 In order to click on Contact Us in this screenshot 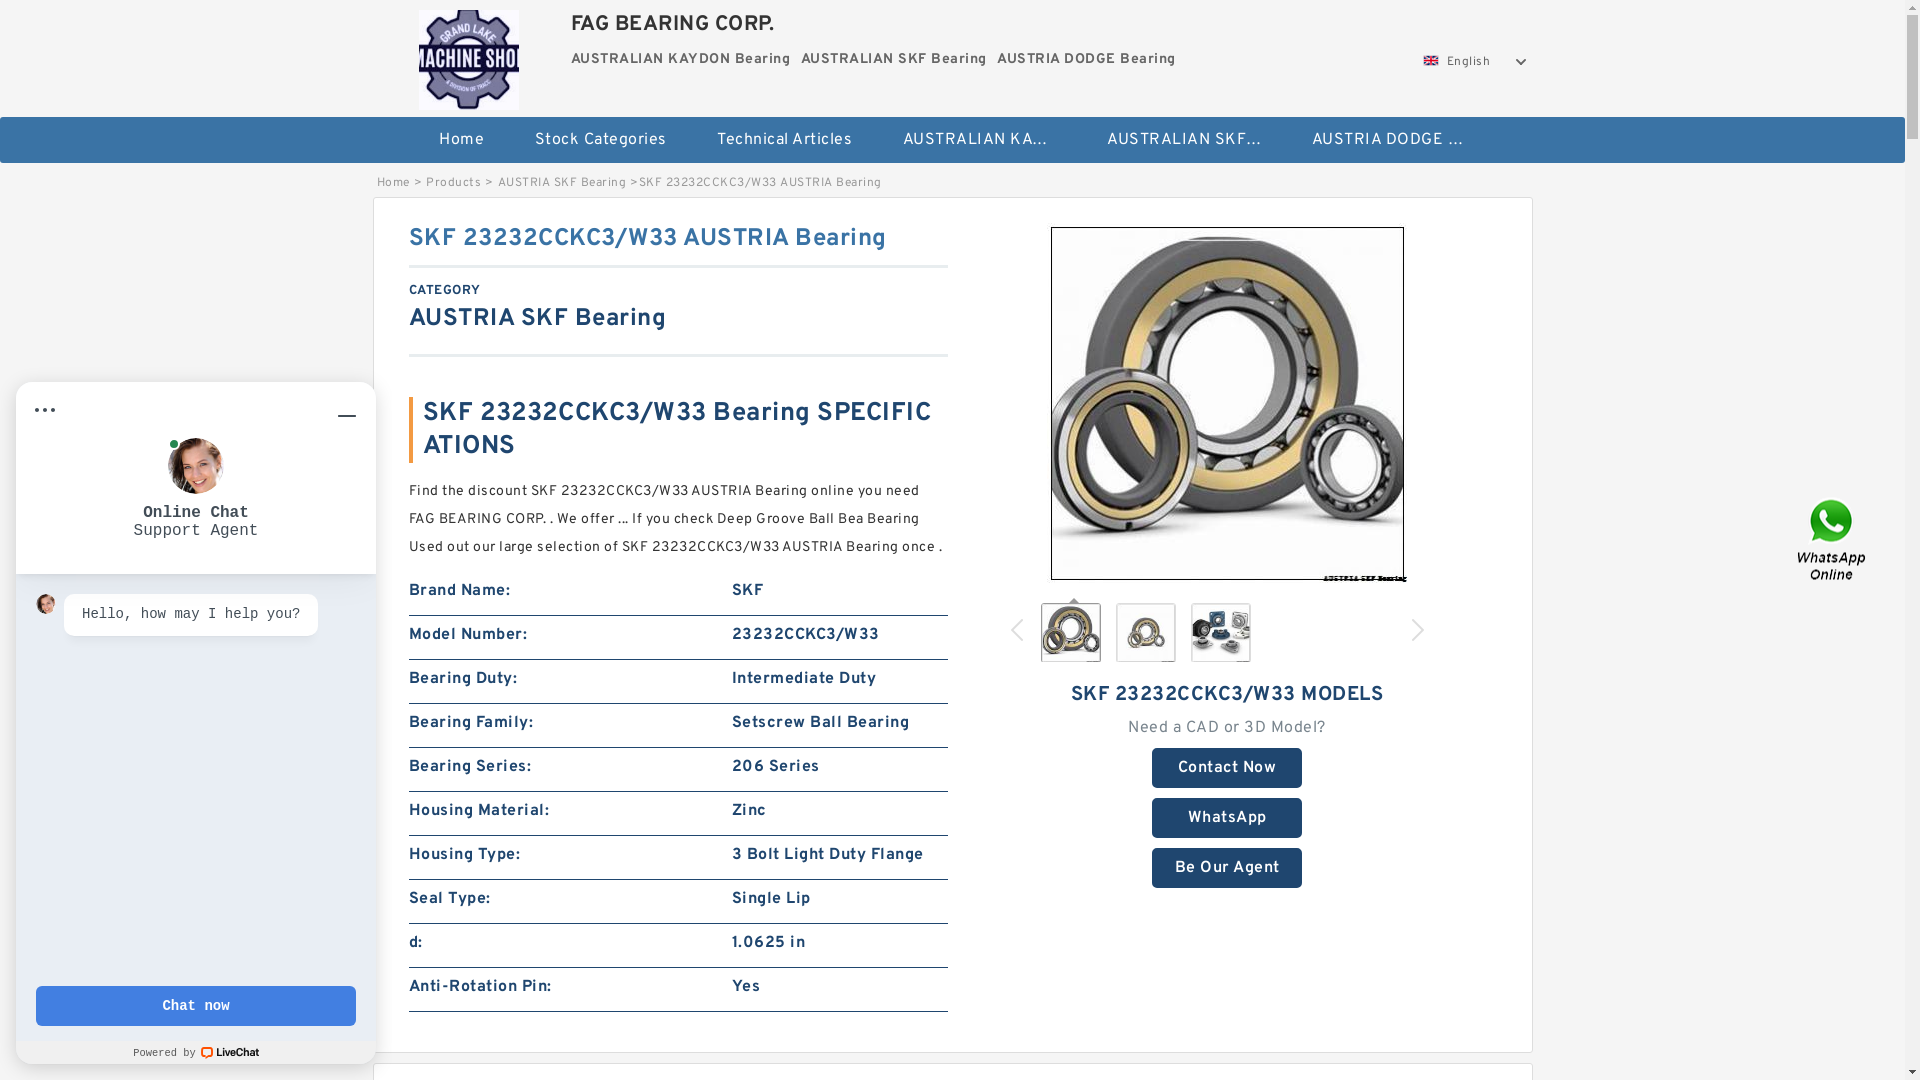, I will do `click(1833, 540)`.